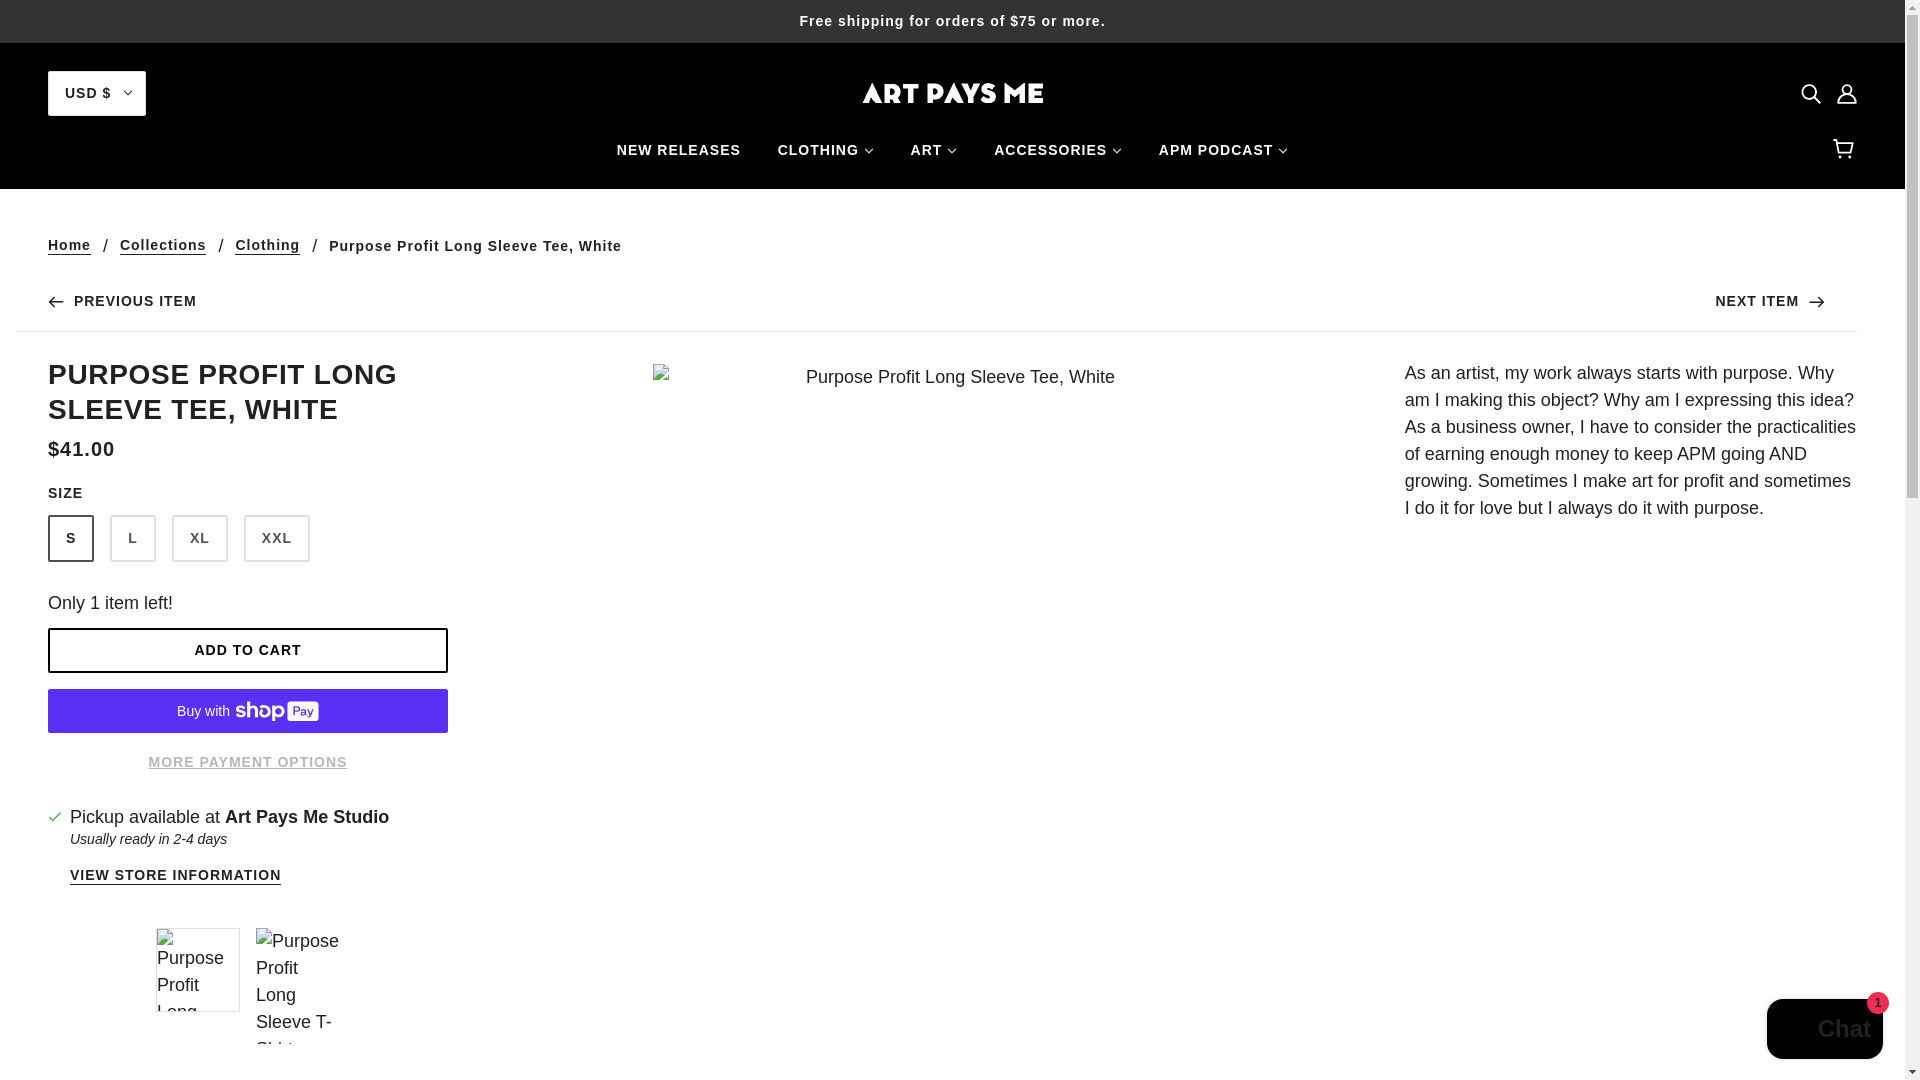 The width and height of the screenshot is (1920, 1080). What do you see at coordinates (1770, 302) in the screenshot?
I see `Logo Sweatshirt Red` at bounding box center [1770, 302].